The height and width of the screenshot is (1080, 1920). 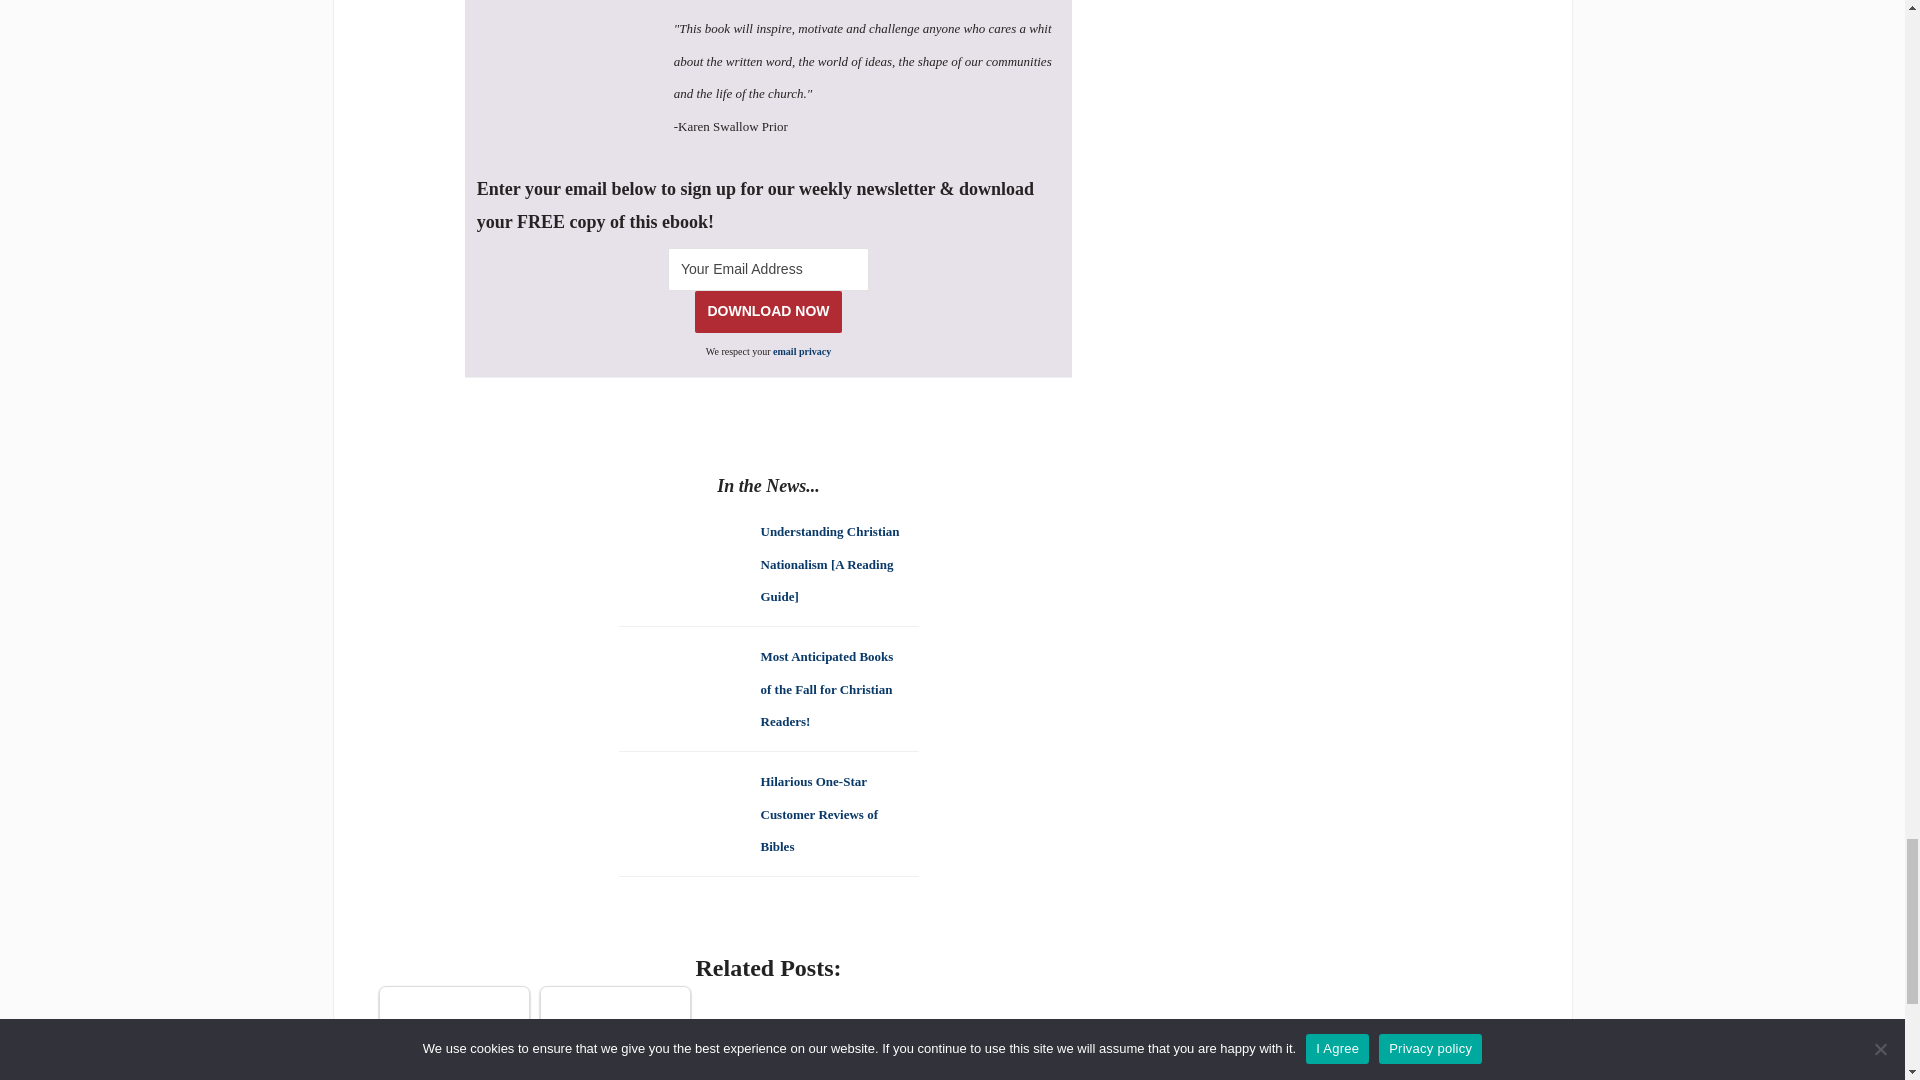 What do you see at coordinates (802, 351) in the screenshot?
I see `email privacy` at bounding box center [802, 351].